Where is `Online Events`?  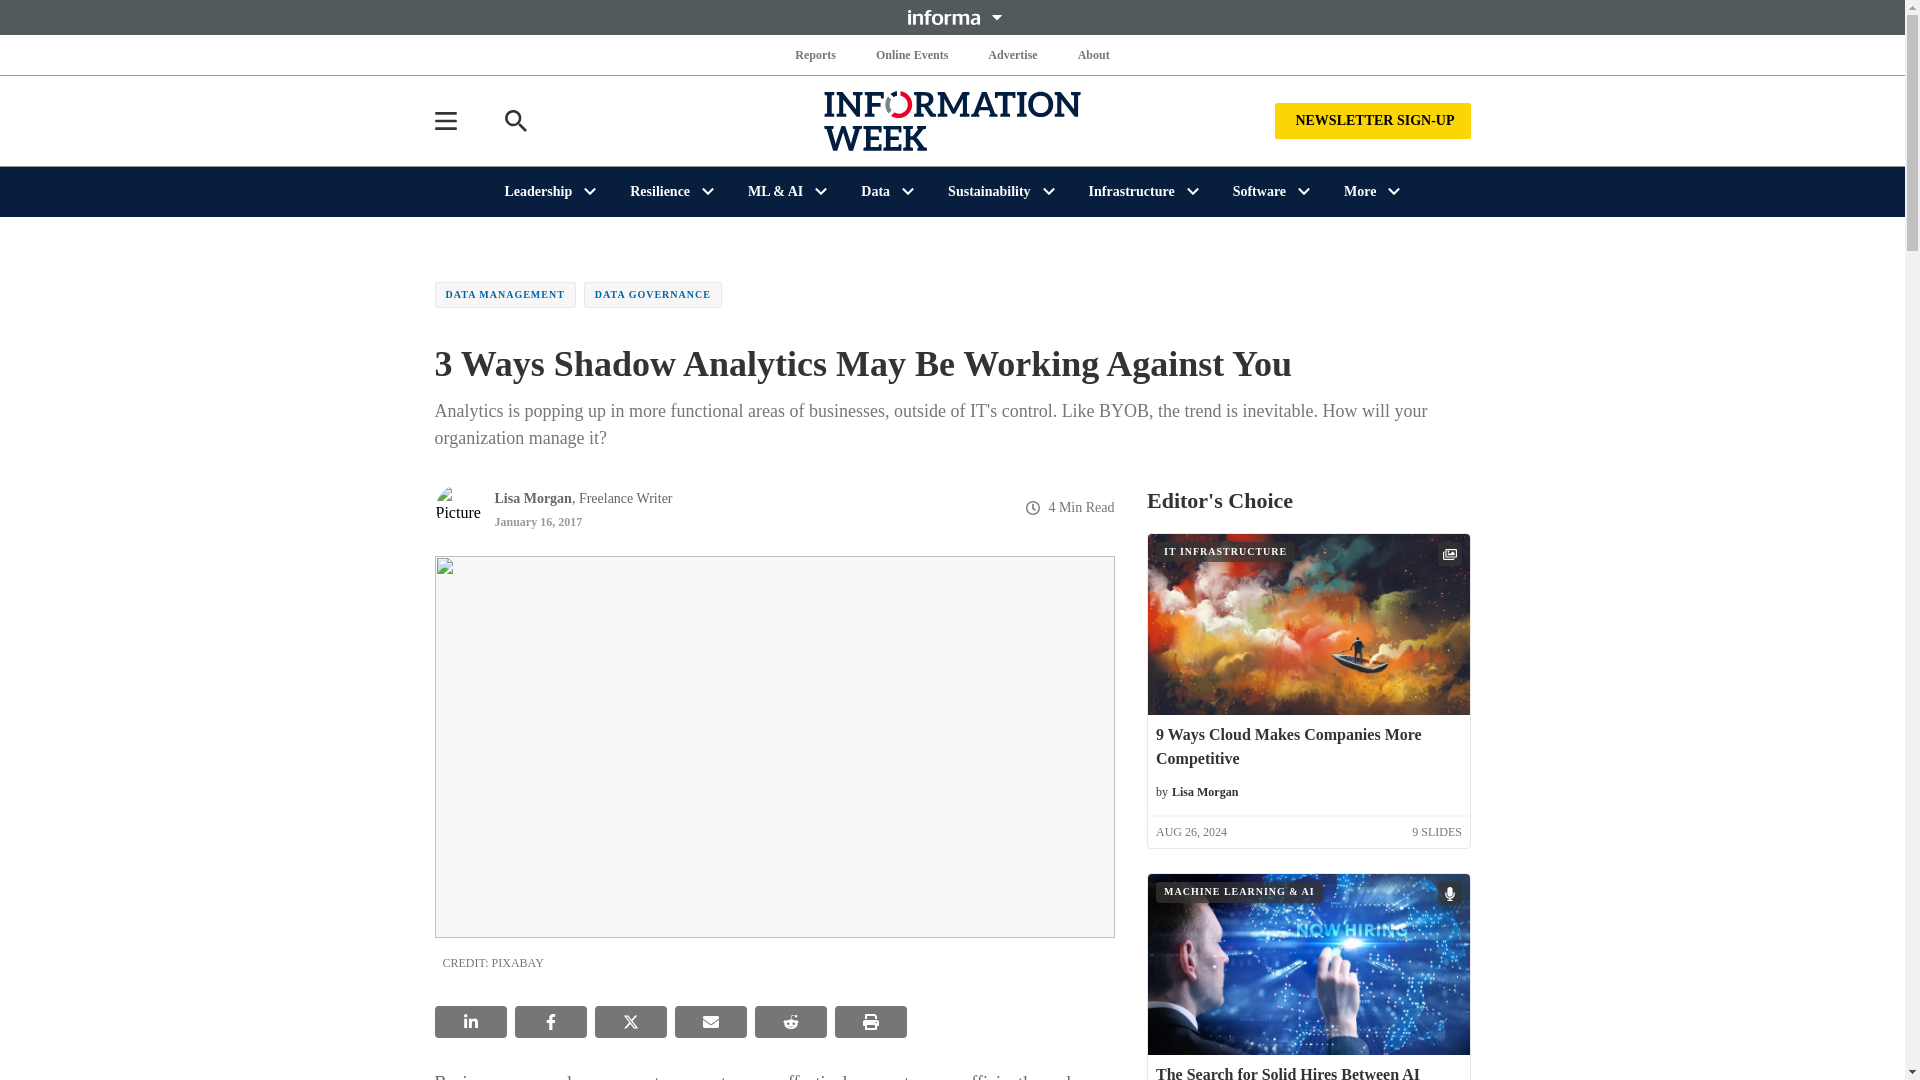 Online Events is located at coordinates (912, 54).